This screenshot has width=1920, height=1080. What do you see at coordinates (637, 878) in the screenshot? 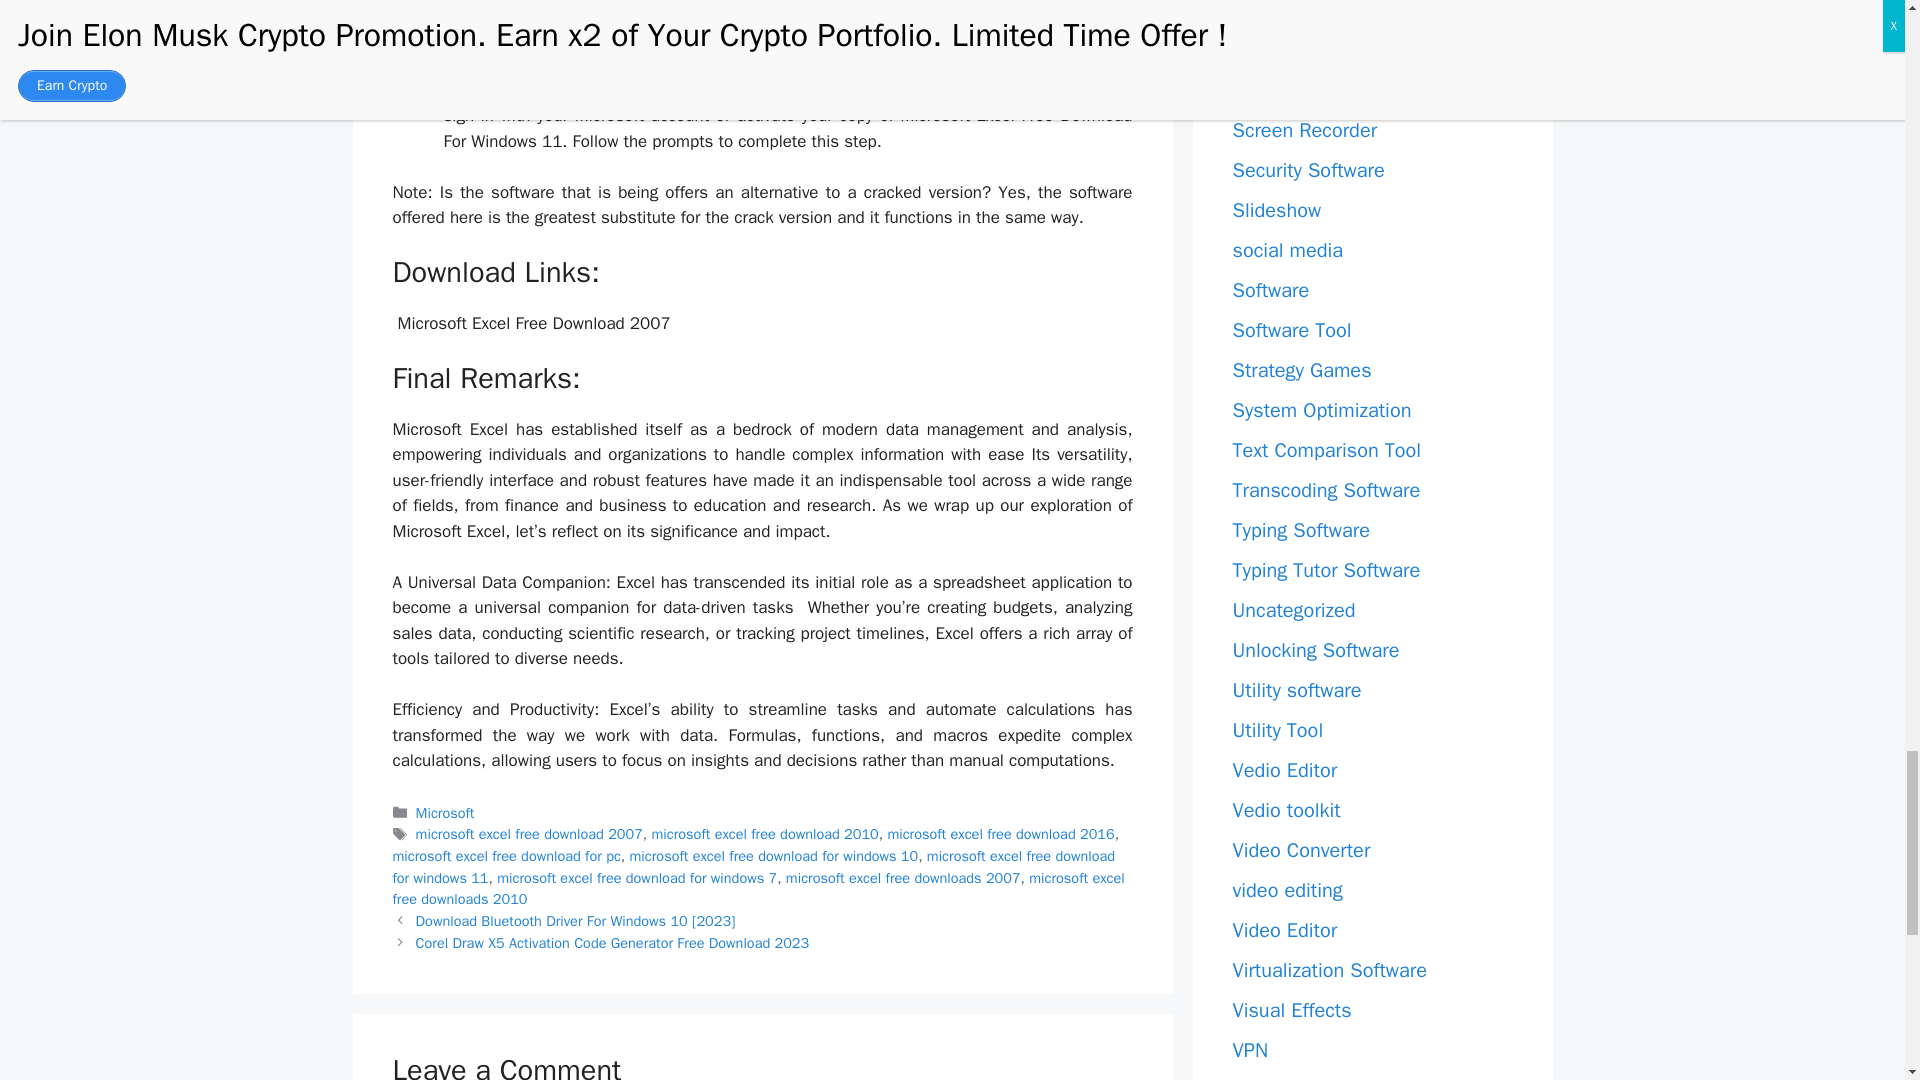
I see `microsoft excel free download for windows 7` at bounding box center [637, 878].